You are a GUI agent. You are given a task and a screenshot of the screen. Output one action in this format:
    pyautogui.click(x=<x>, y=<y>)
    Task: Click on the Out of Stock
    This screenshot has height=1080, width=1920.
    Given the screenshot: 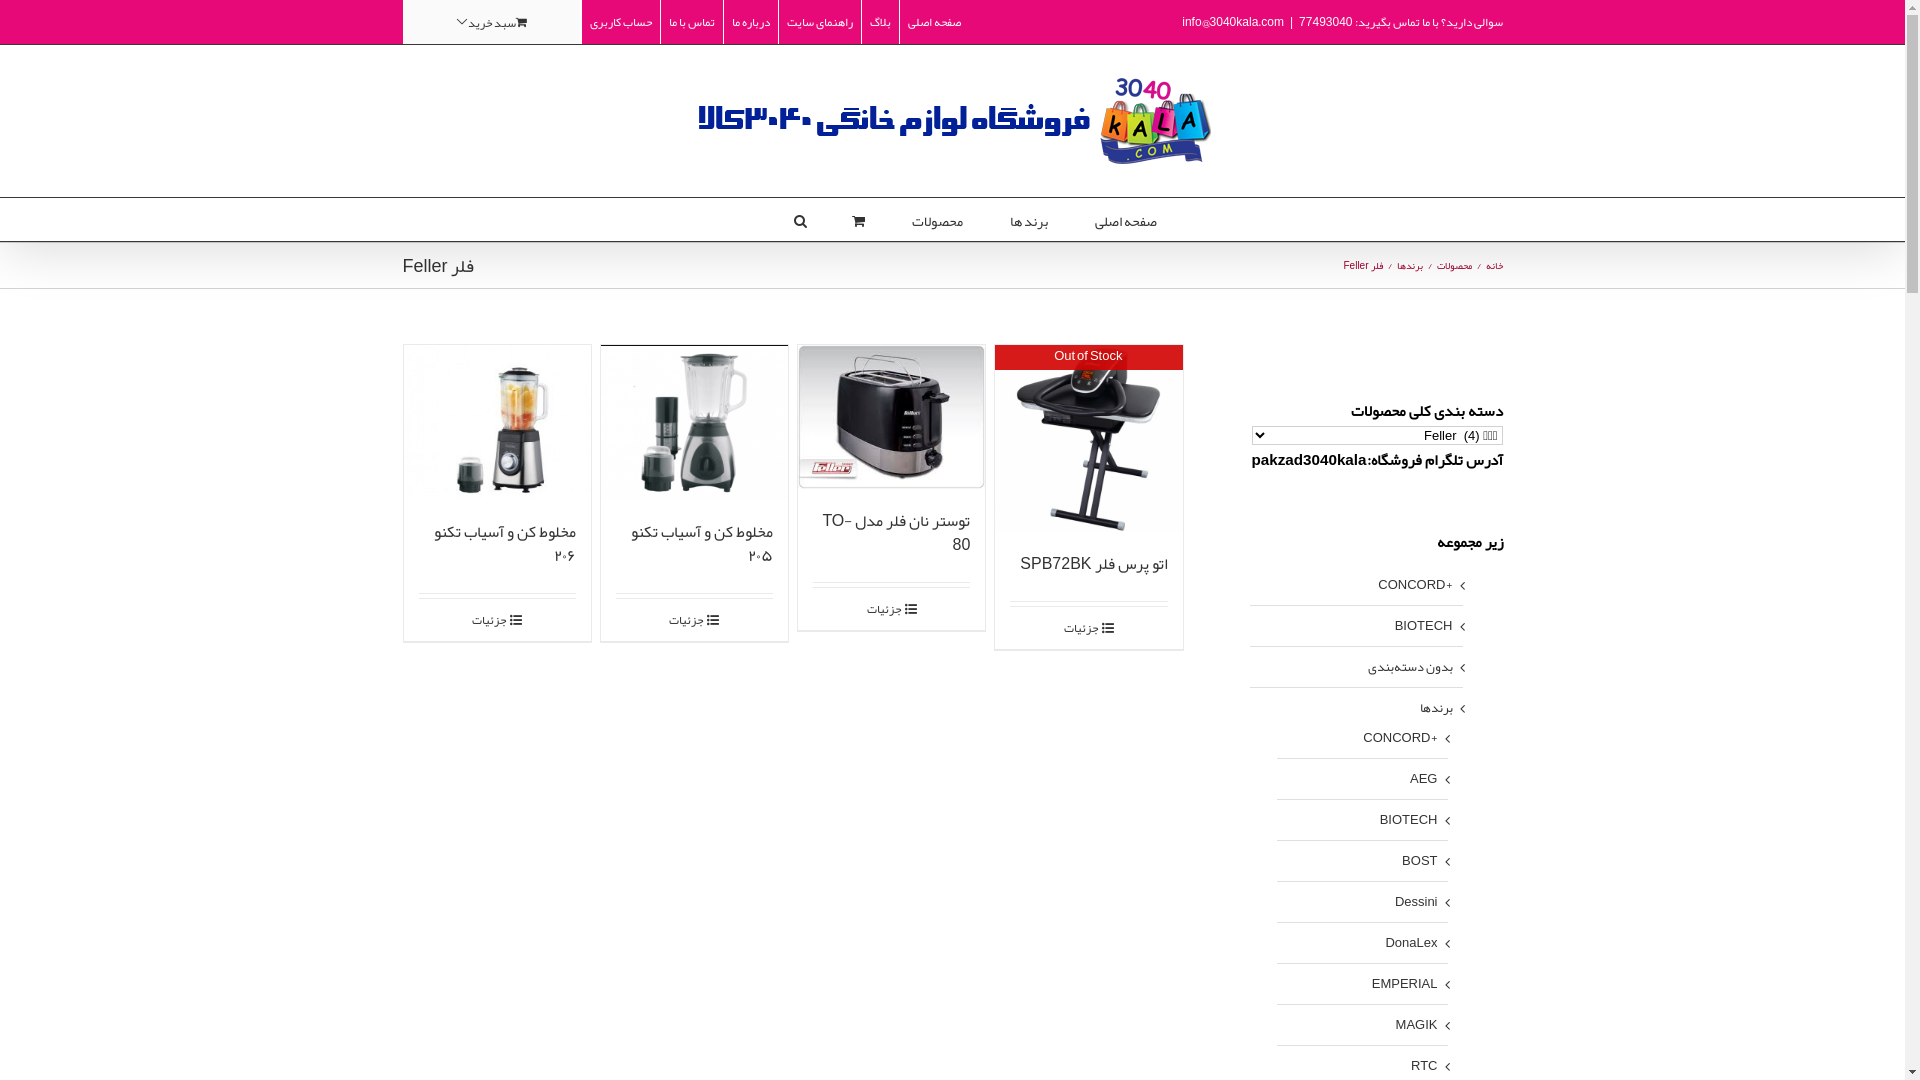 What is the action you would take?
    pyautogui.click(x=1088, y=438)
    